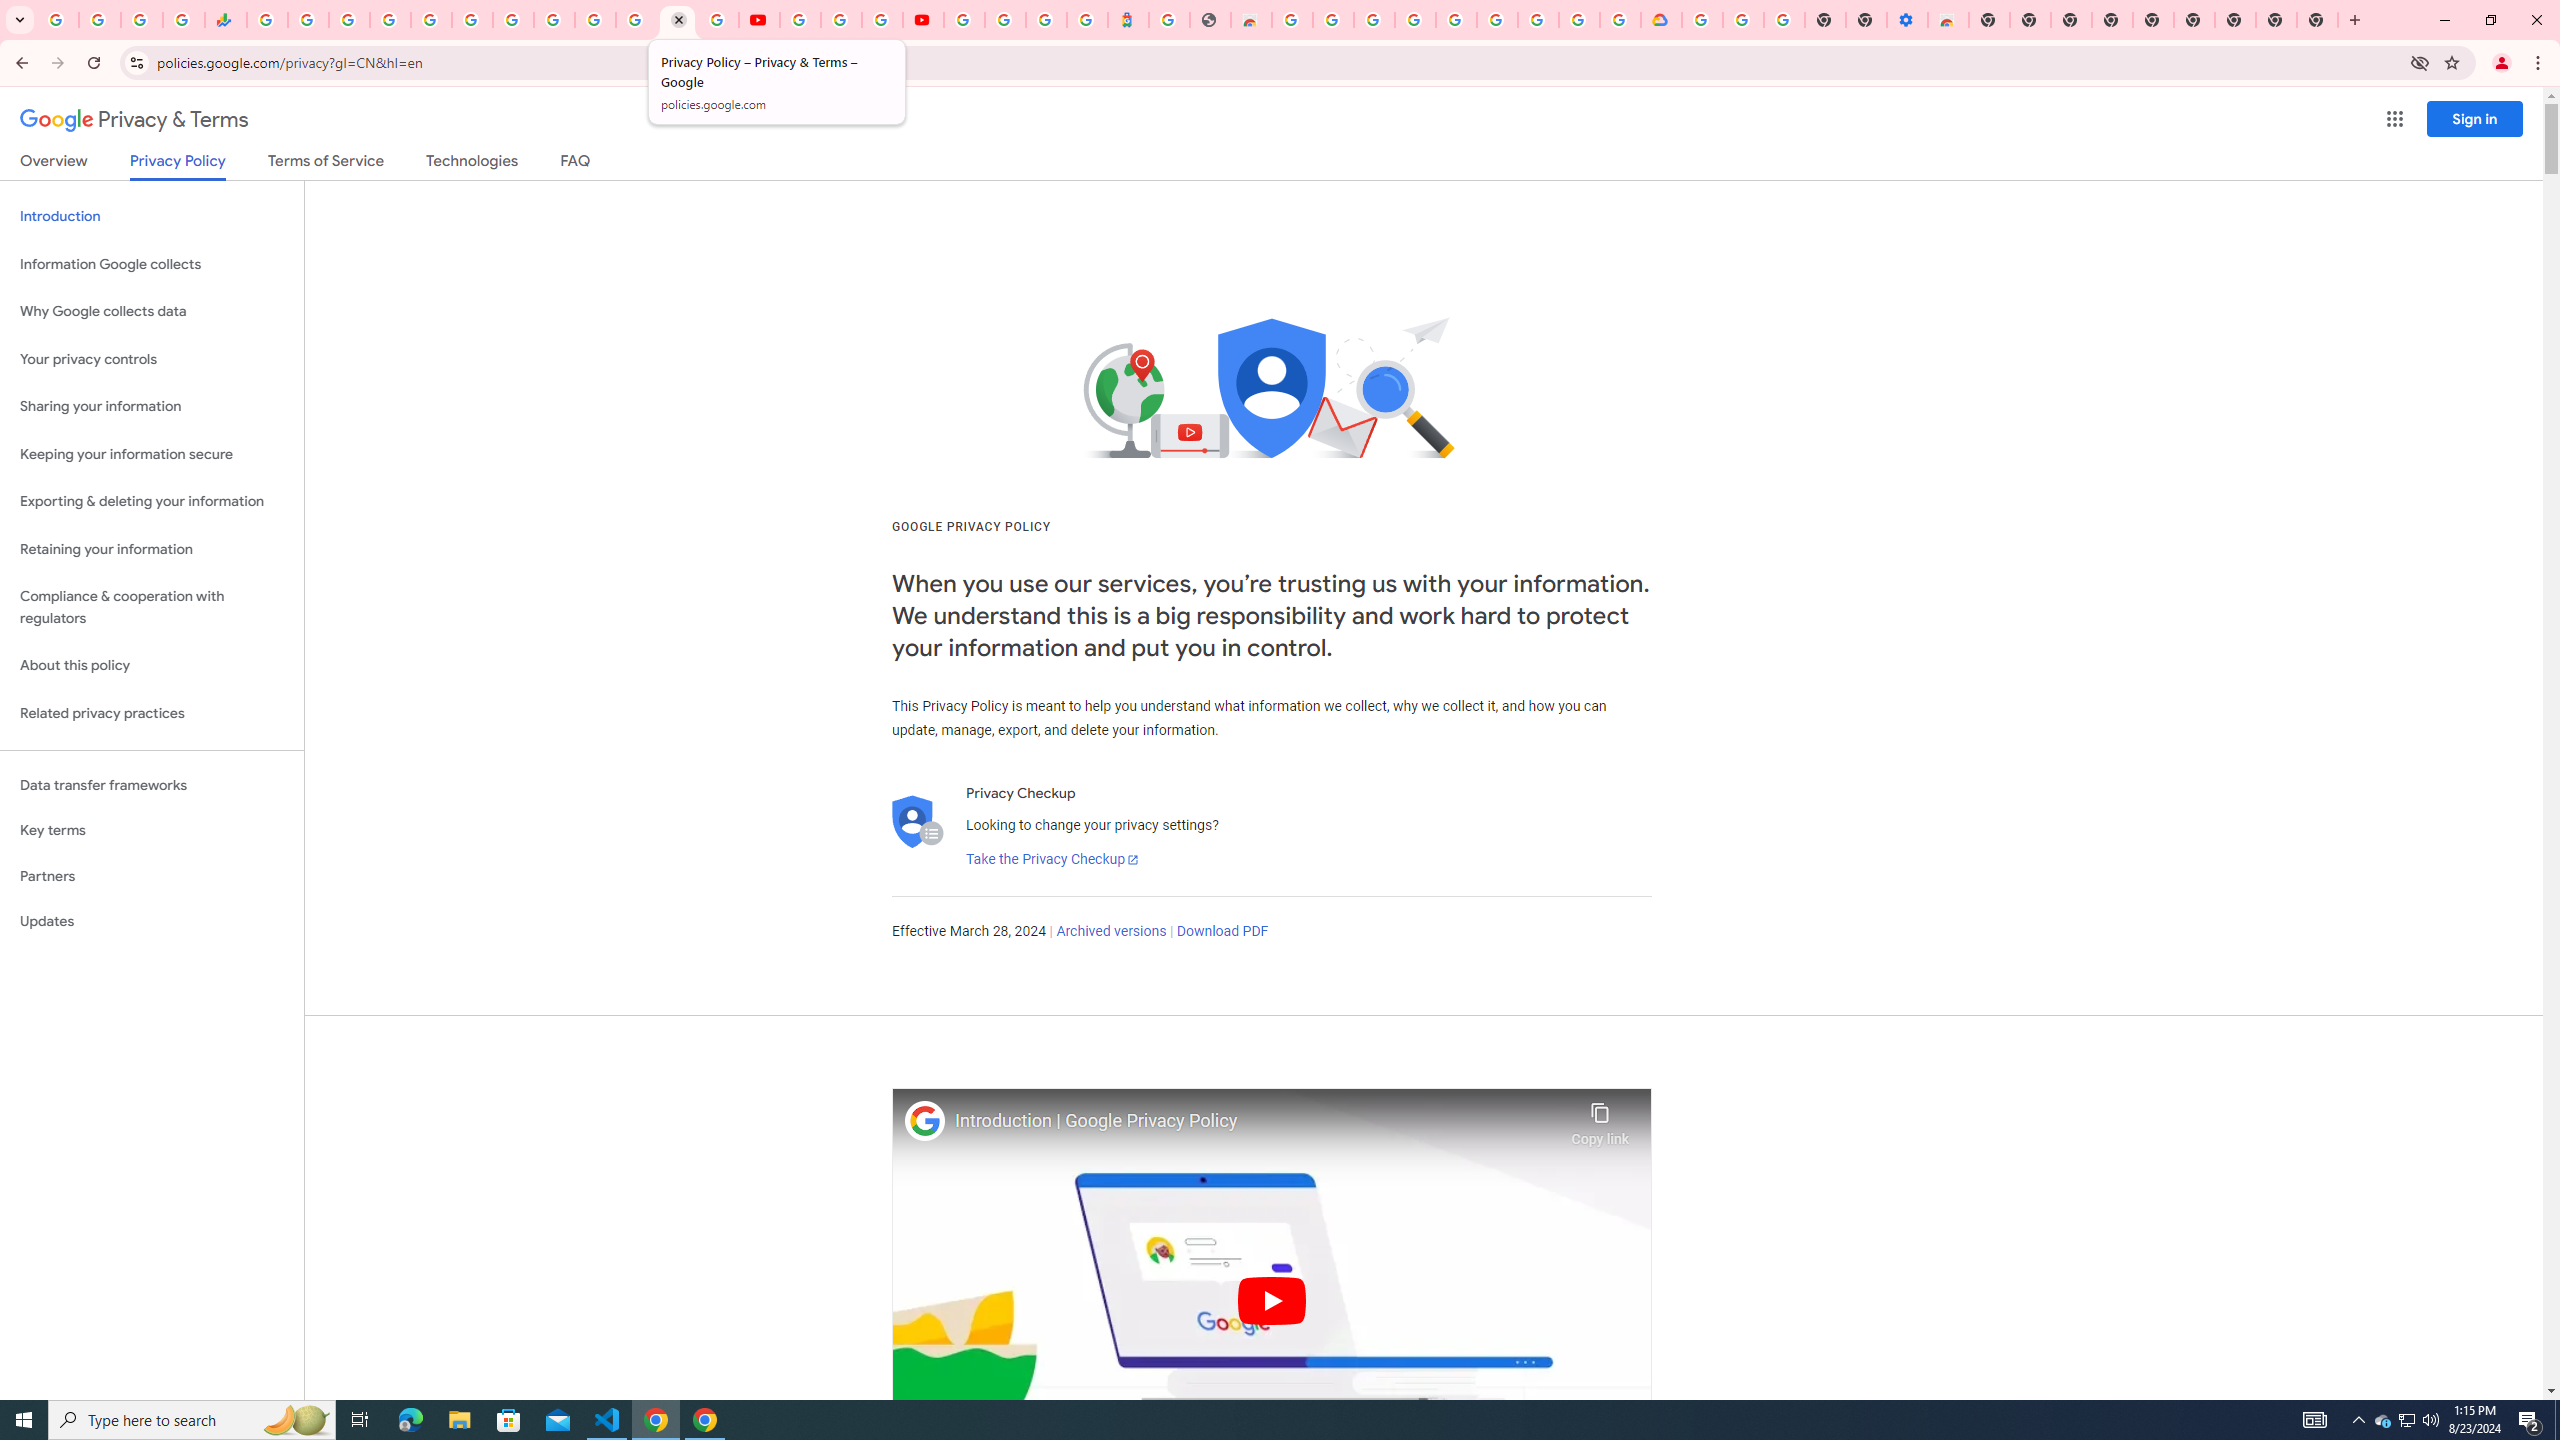 The image size is (2560, 1440). Describe the element at coordinates (1990, 20) in the screenshot. I see `New Tab` at that location.